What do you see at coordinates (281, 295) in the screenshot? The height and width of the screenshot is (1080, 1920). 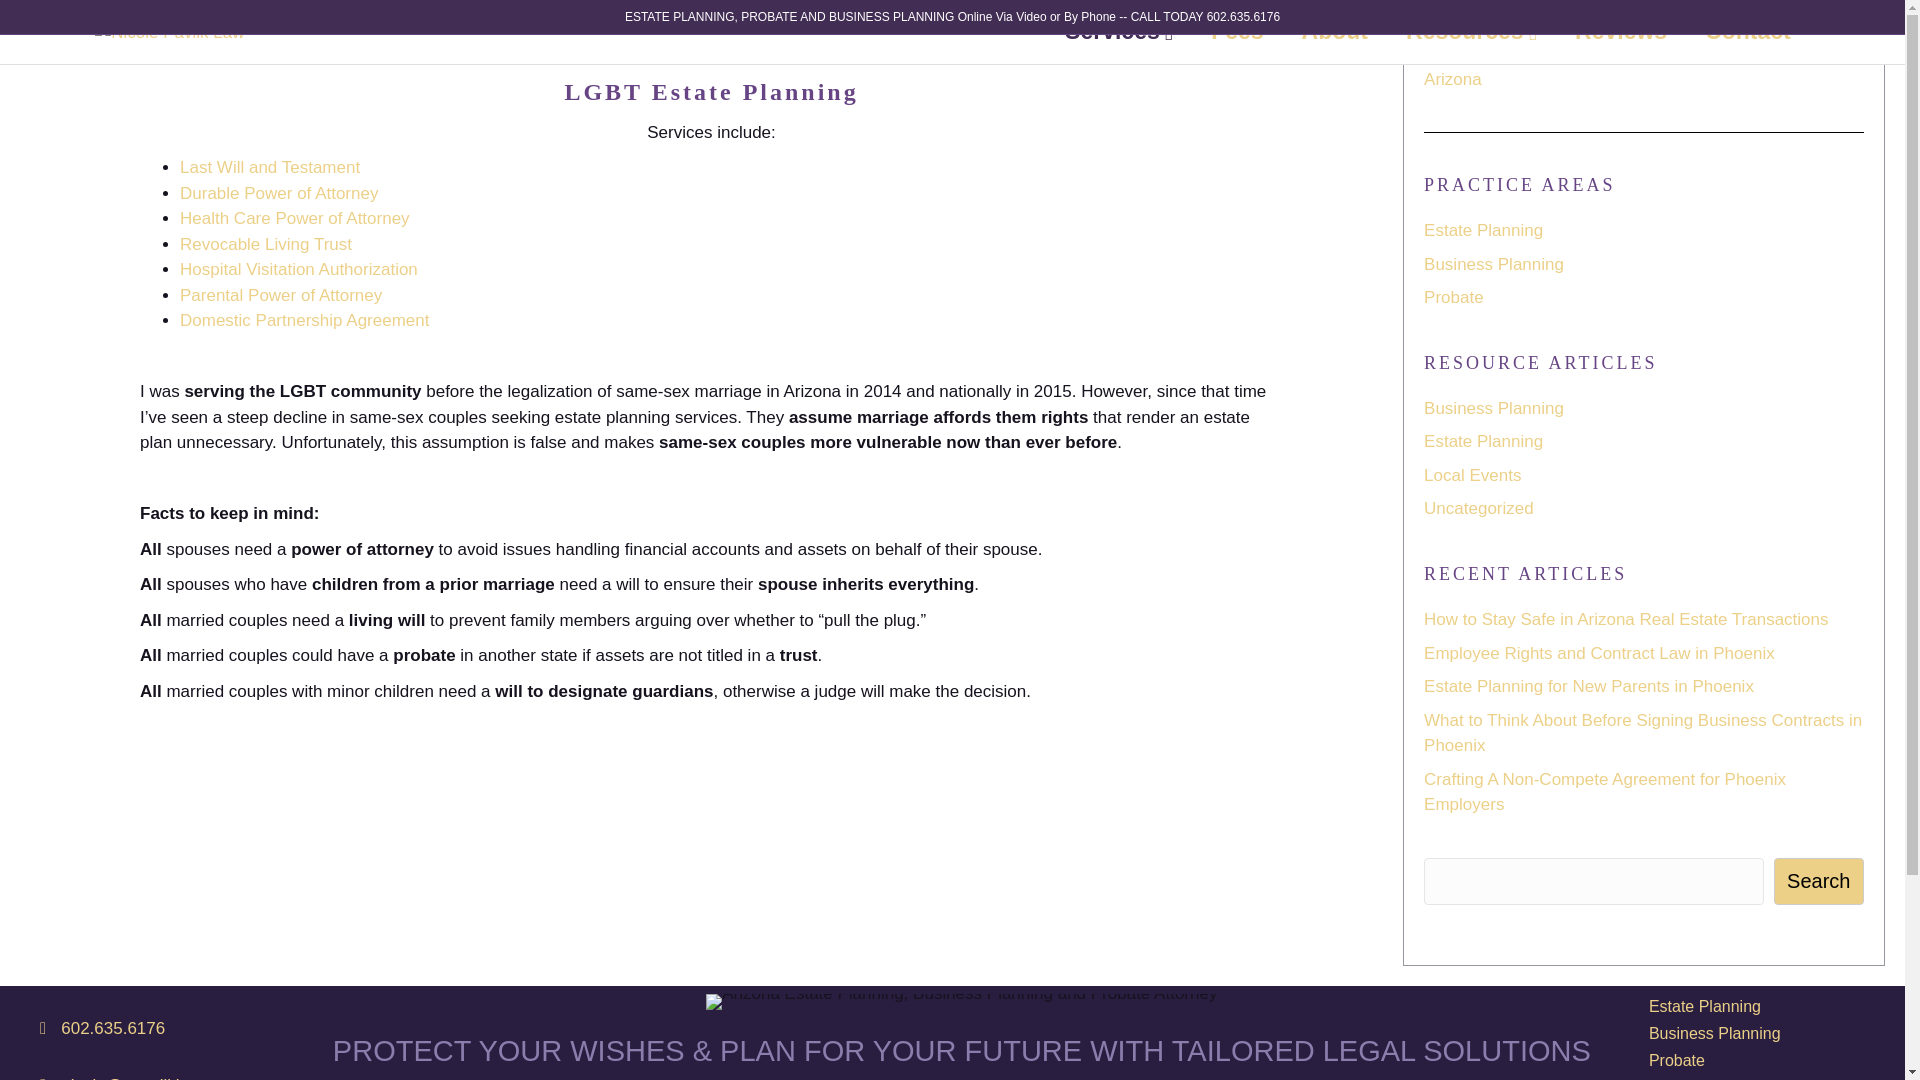 I see `Parental Power of Attorney` at bounding box center [281, 295].